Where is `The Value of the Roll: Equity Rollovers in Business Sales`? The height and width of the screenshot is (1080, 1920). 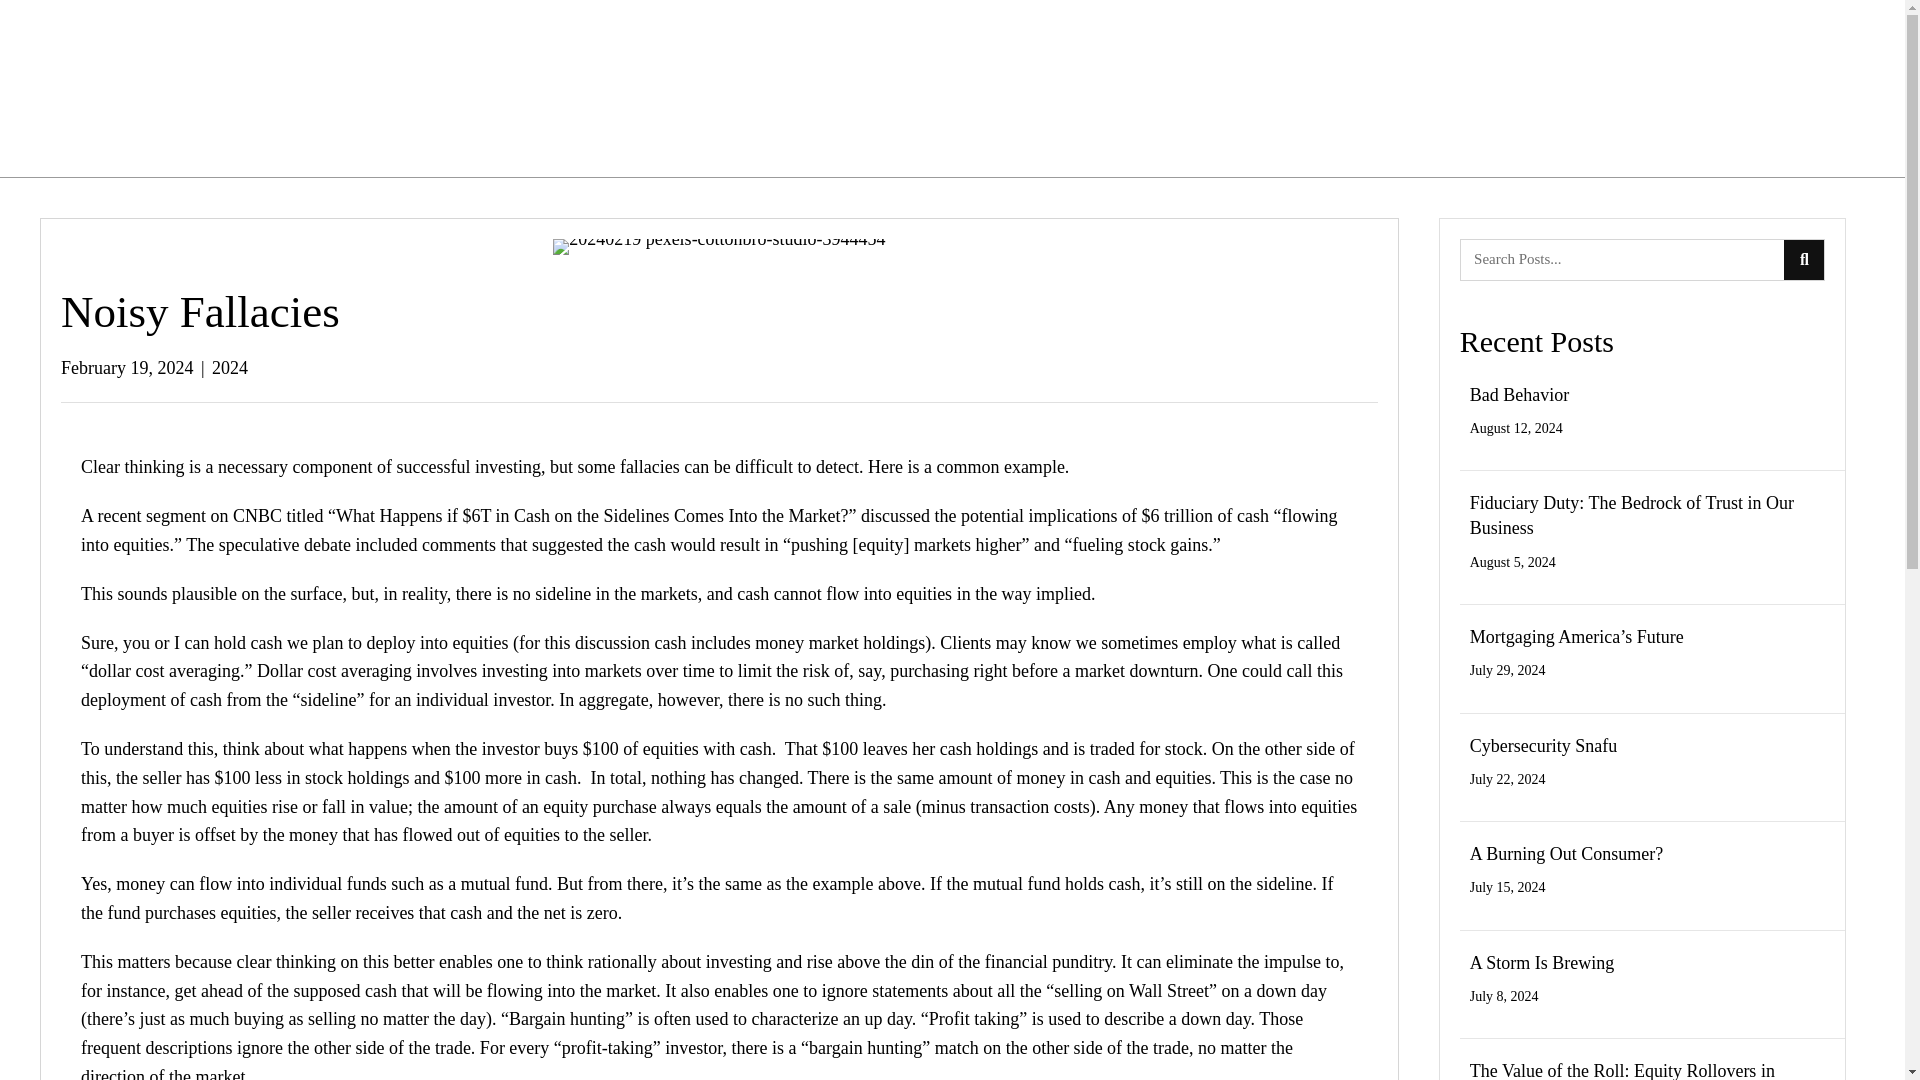 The Value of the Roll: Equity Rollovers in Business Sales is located at coordinates (1622, 1070).